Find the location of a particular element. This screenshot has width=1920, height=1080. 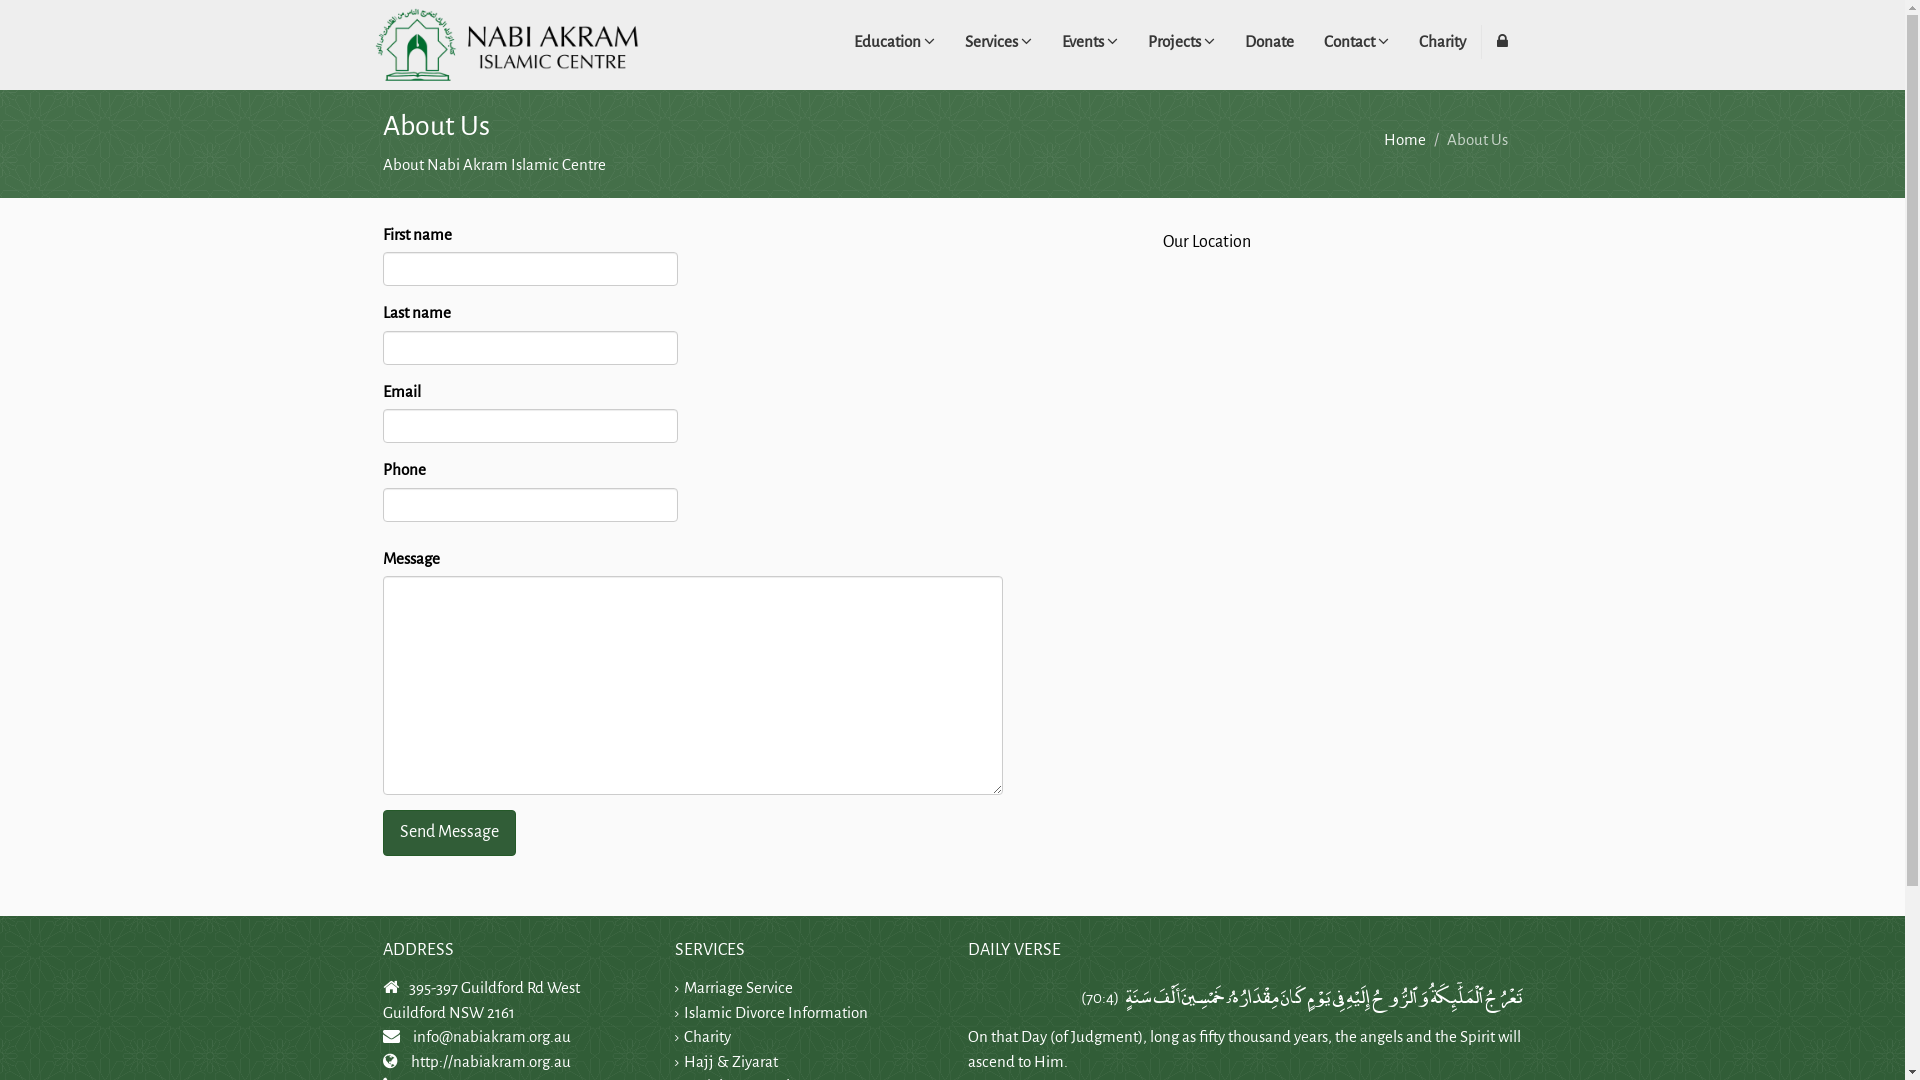

Services is located at coordinates (998, 42).